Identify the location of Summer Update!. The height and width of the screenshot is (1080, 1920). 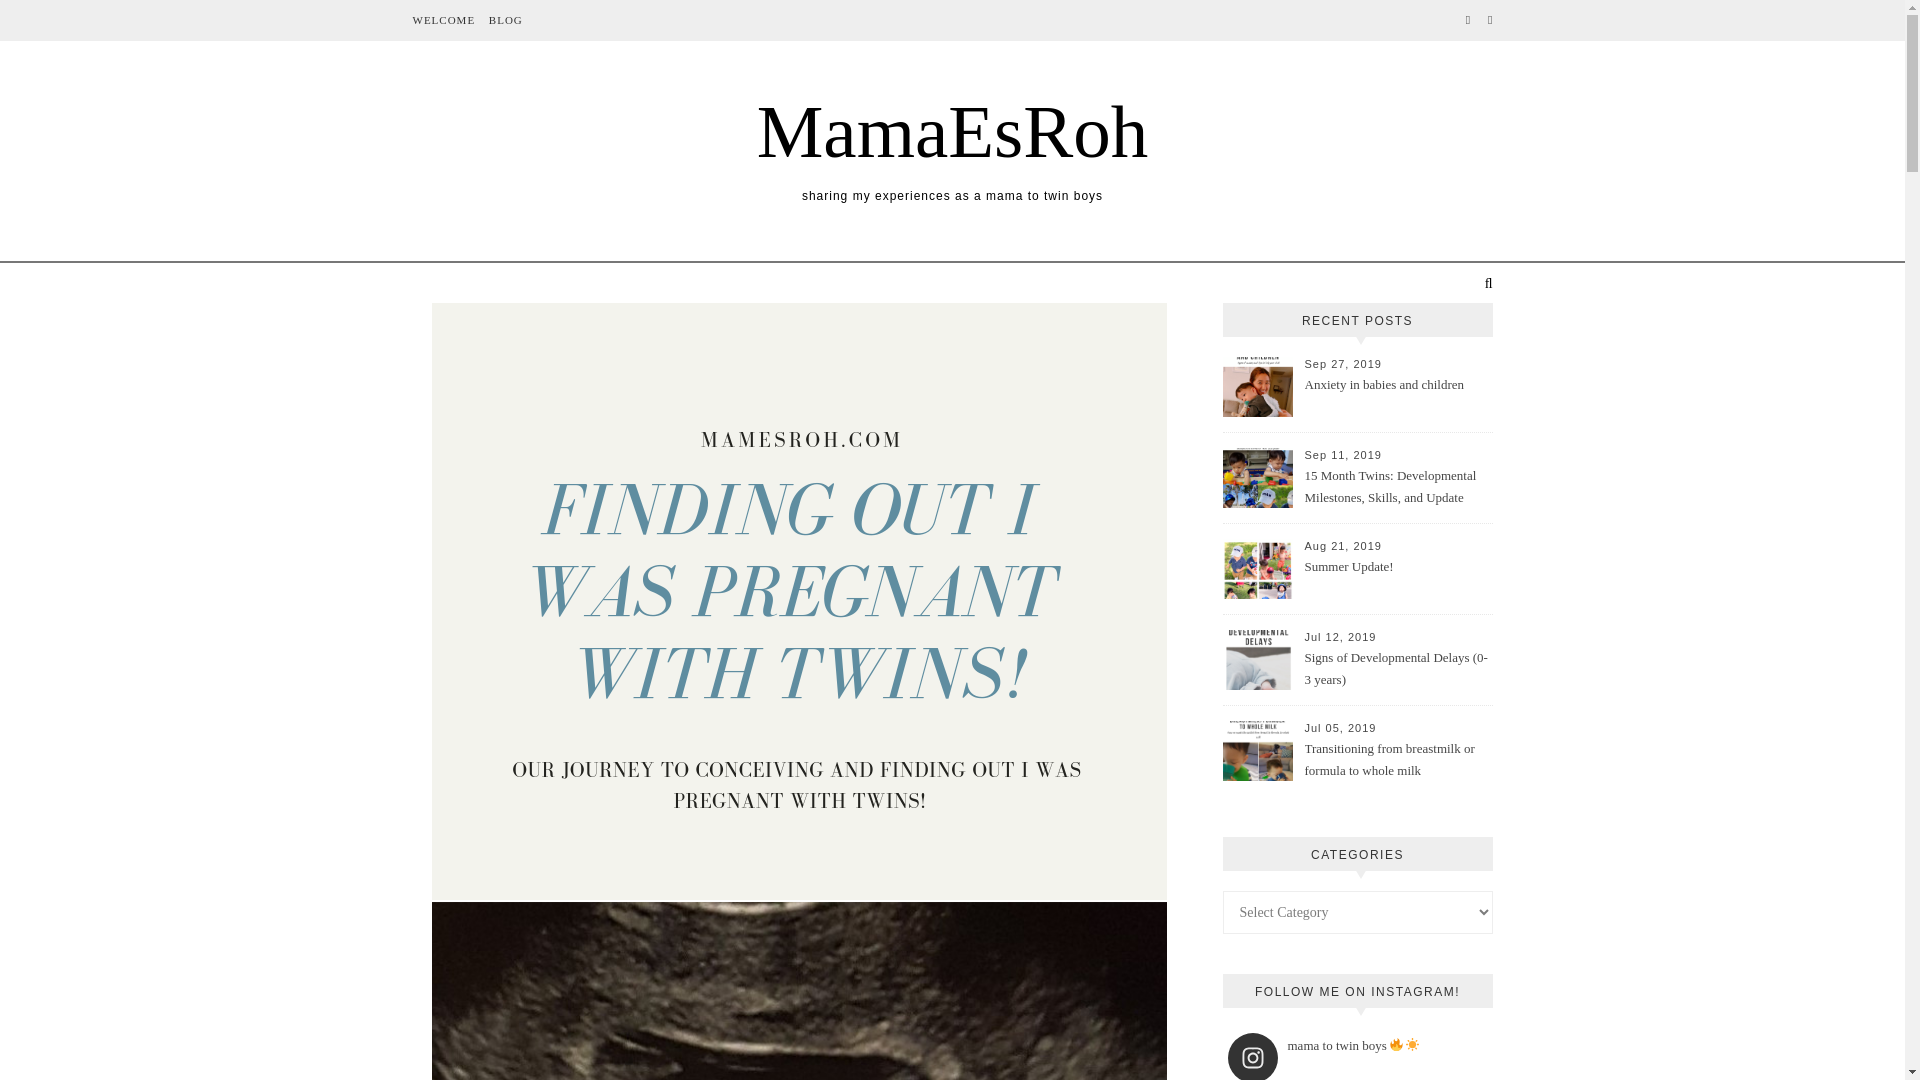
(1396, 578).